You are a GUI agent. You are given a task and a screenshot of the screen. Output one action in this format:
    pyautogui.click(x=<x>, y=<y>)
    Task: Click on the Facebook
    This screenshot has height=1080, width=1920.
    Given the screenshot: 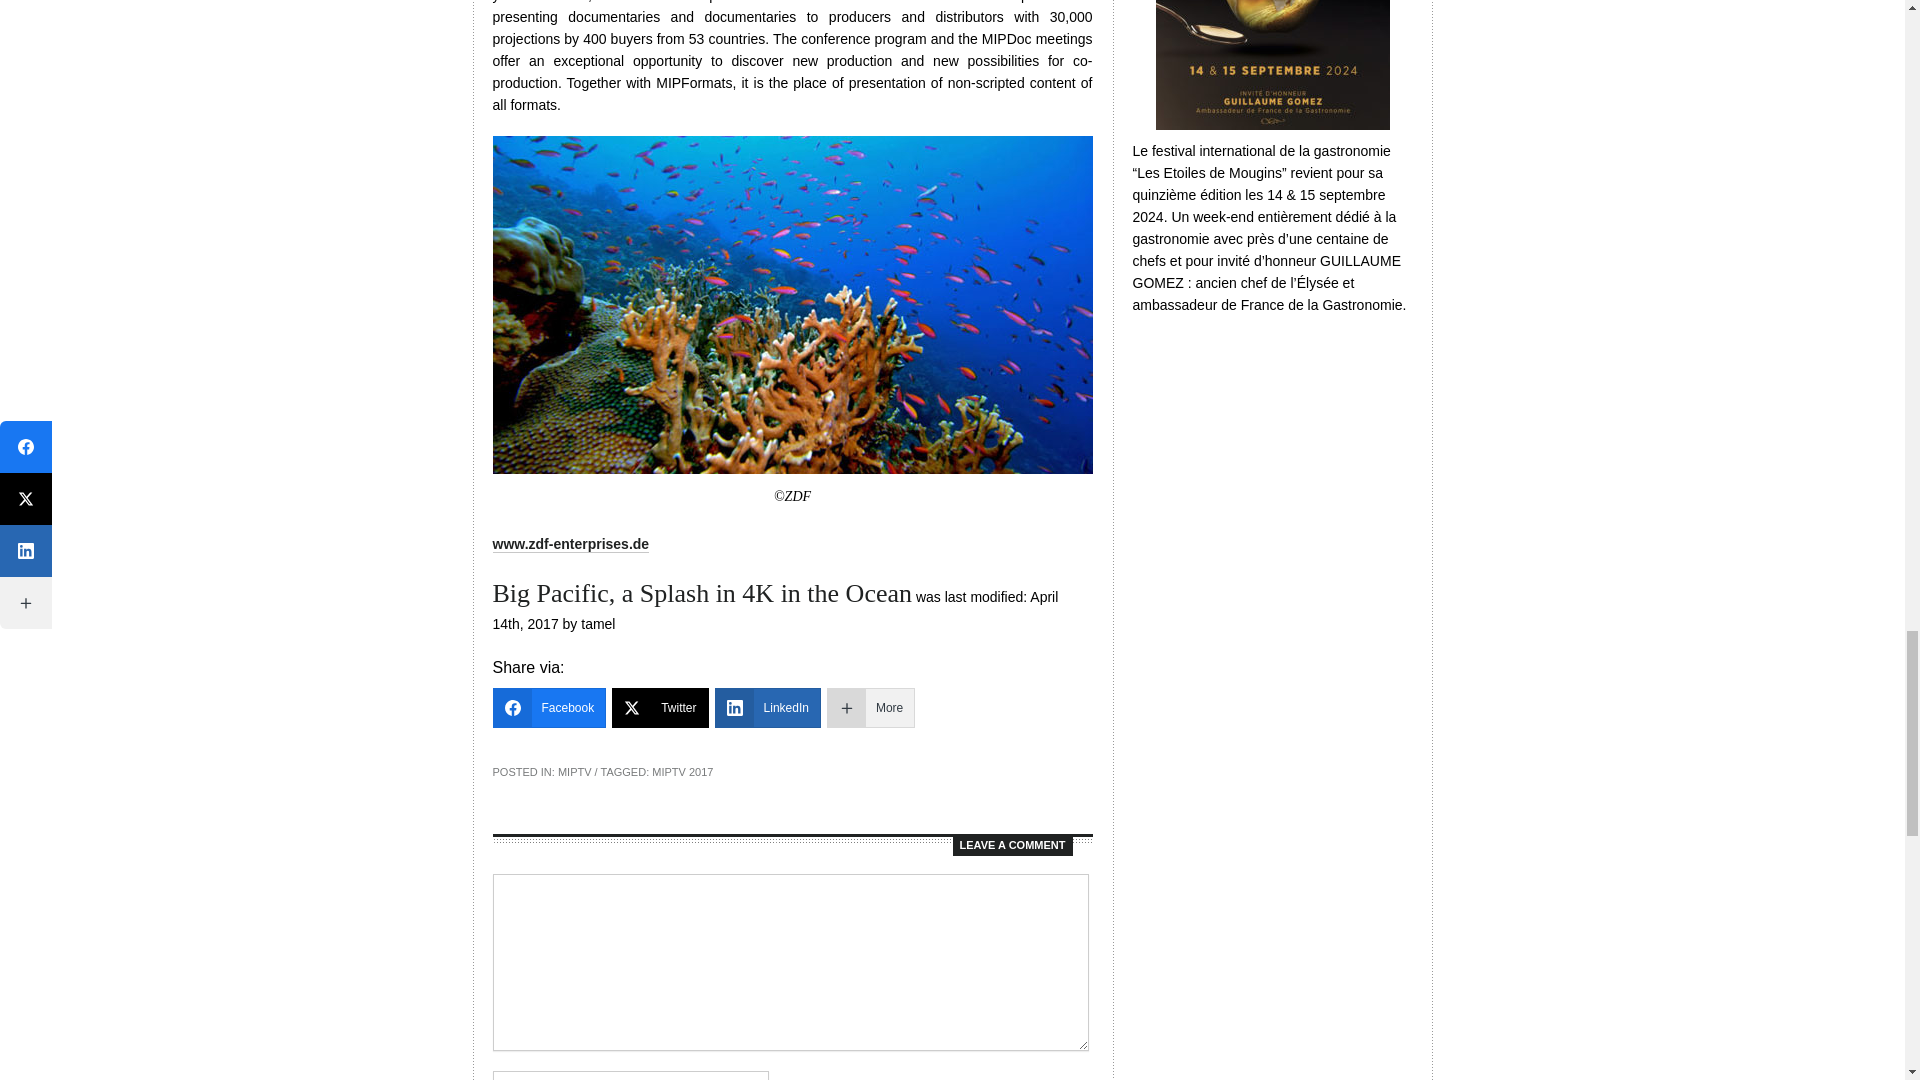 What is the action you would take?
    pyautogui.click(x=548, y=707)
    